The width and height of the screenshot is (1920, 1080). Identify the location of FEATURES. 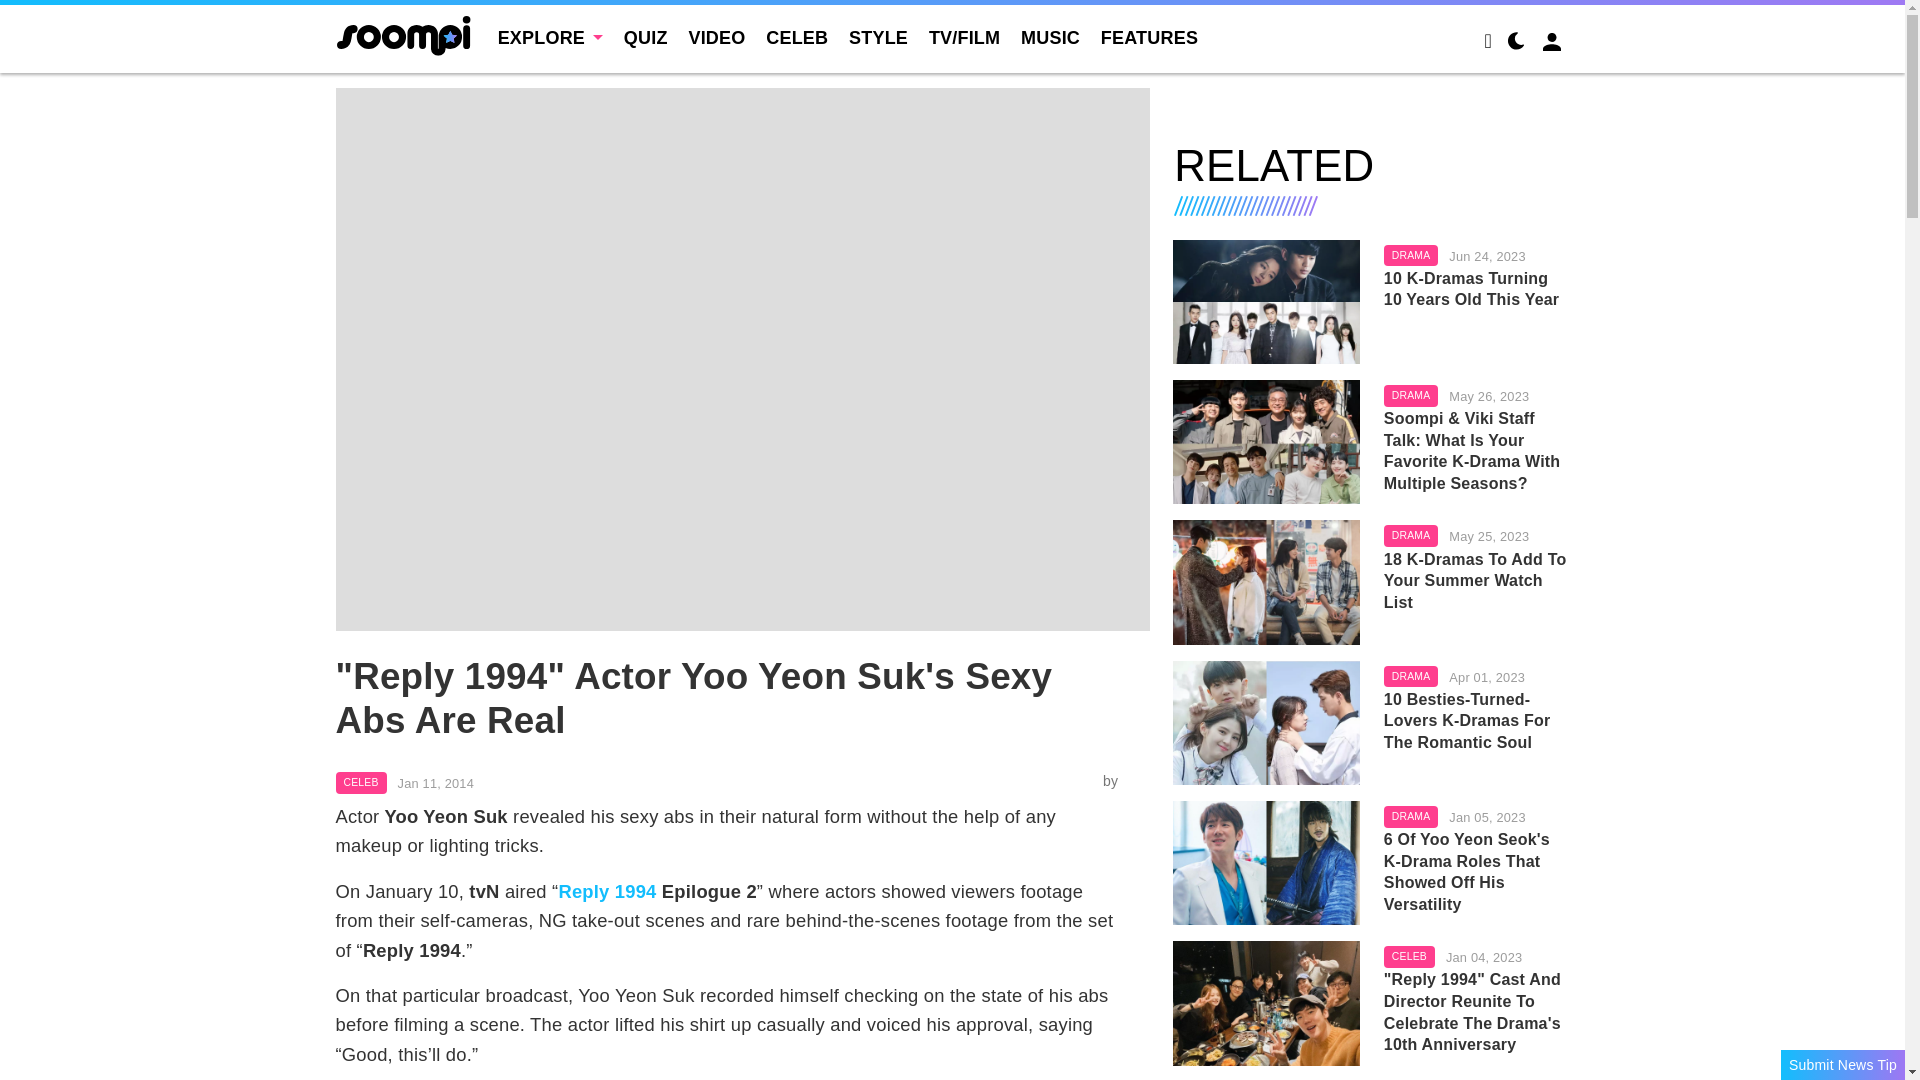
(1149, 38).